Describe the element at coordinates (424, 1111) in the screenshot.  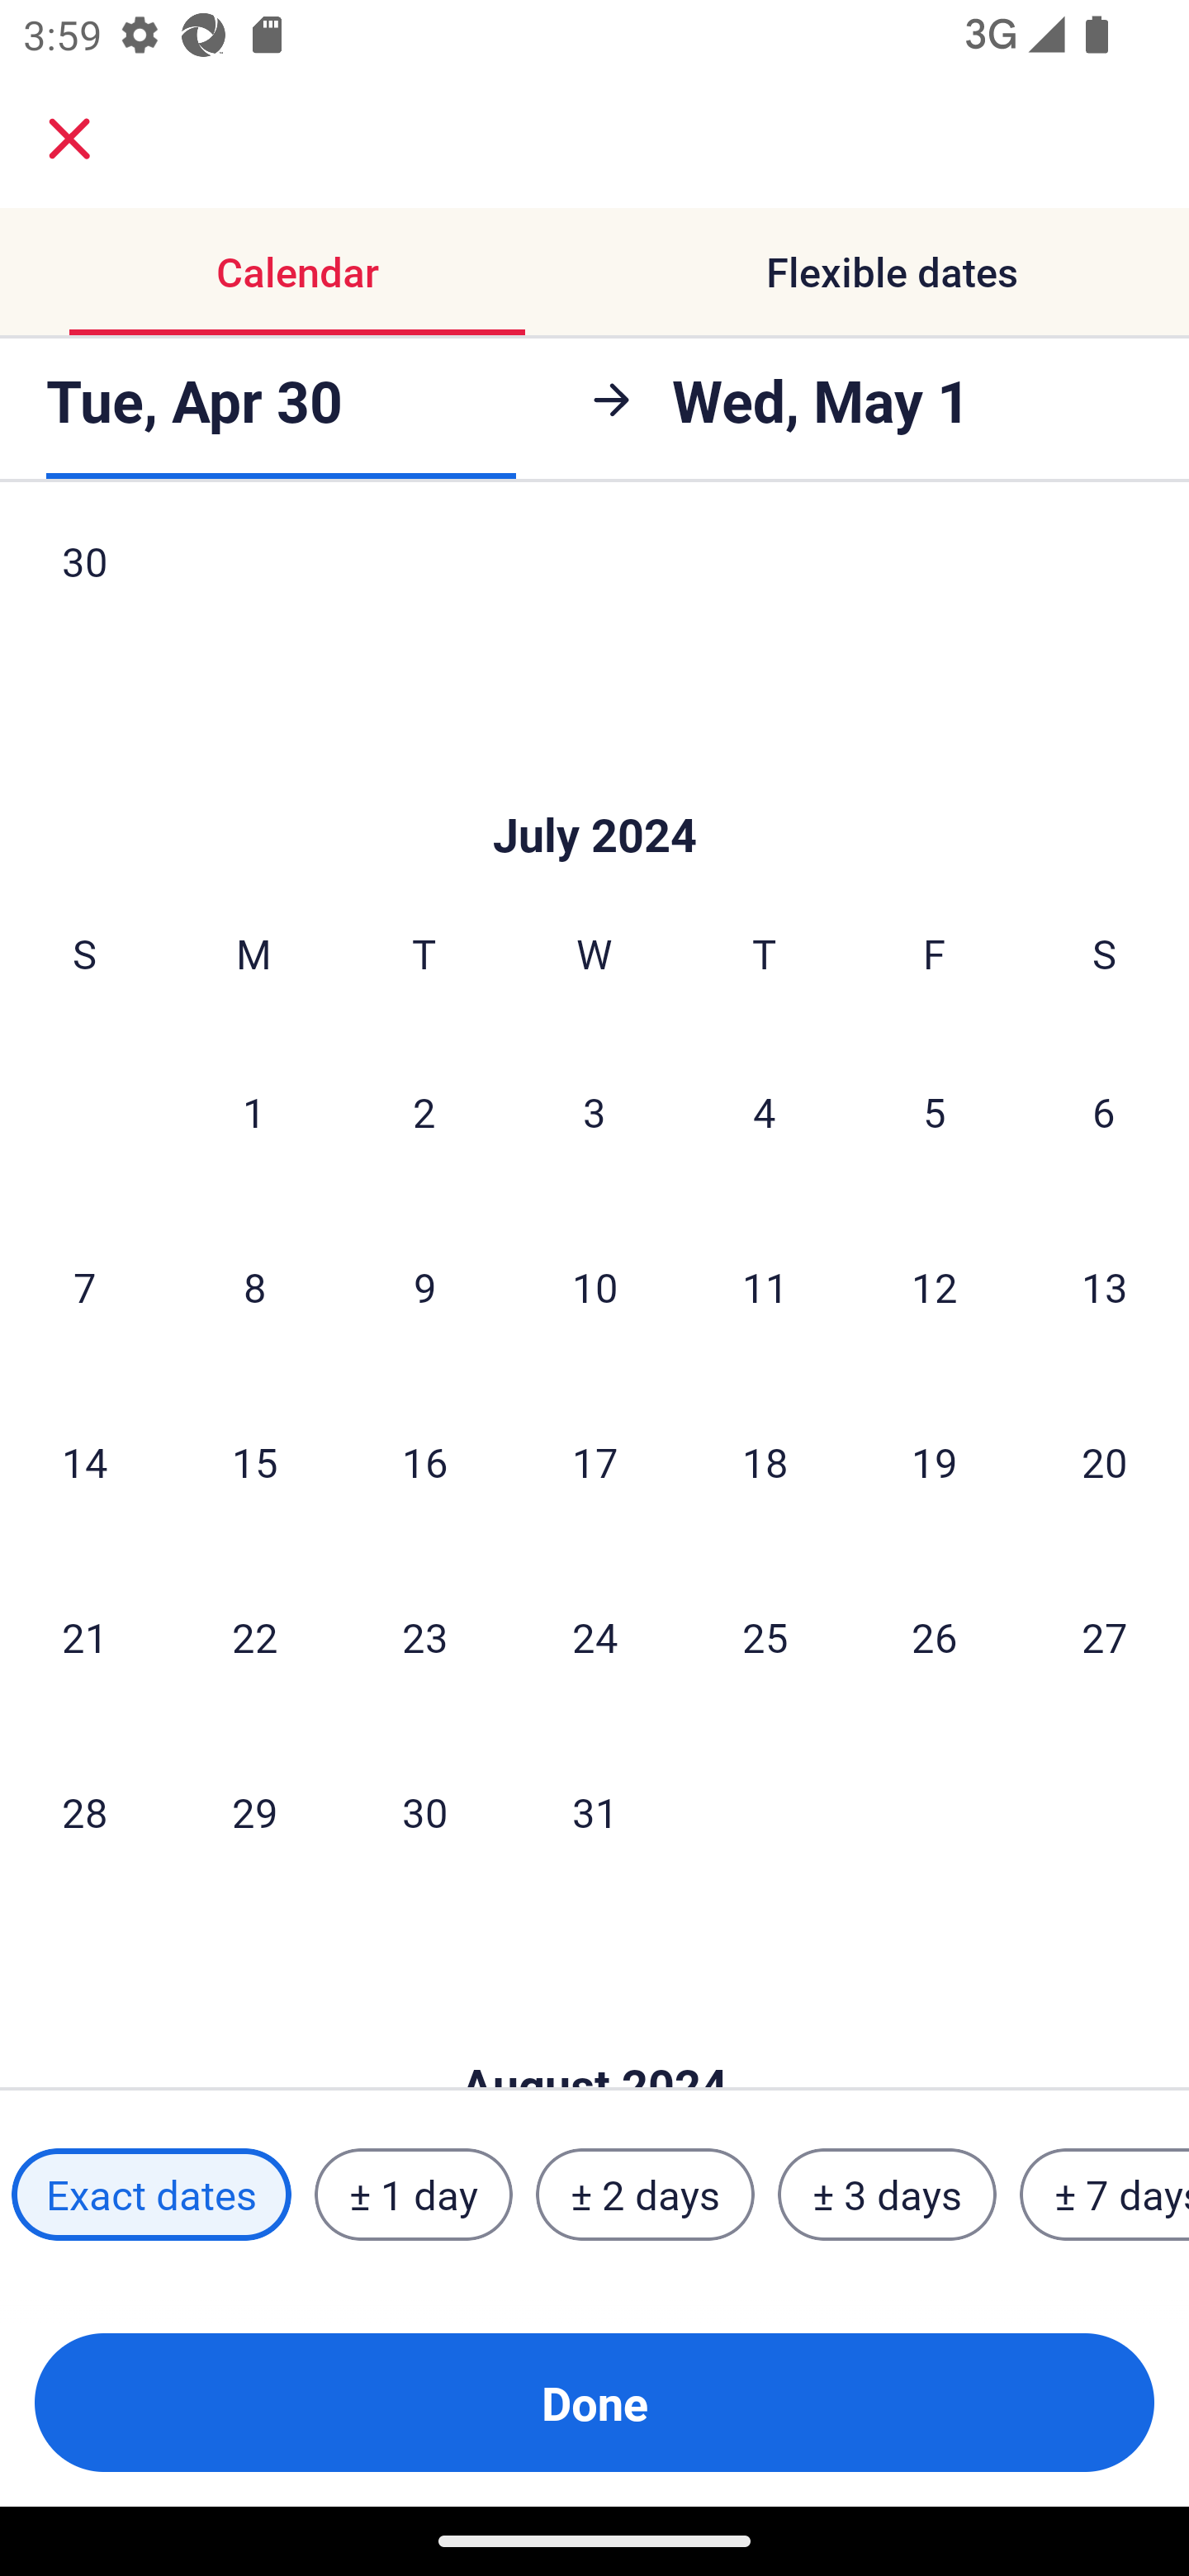
I see `2 Tuesday, July 2, 2024` at that location.